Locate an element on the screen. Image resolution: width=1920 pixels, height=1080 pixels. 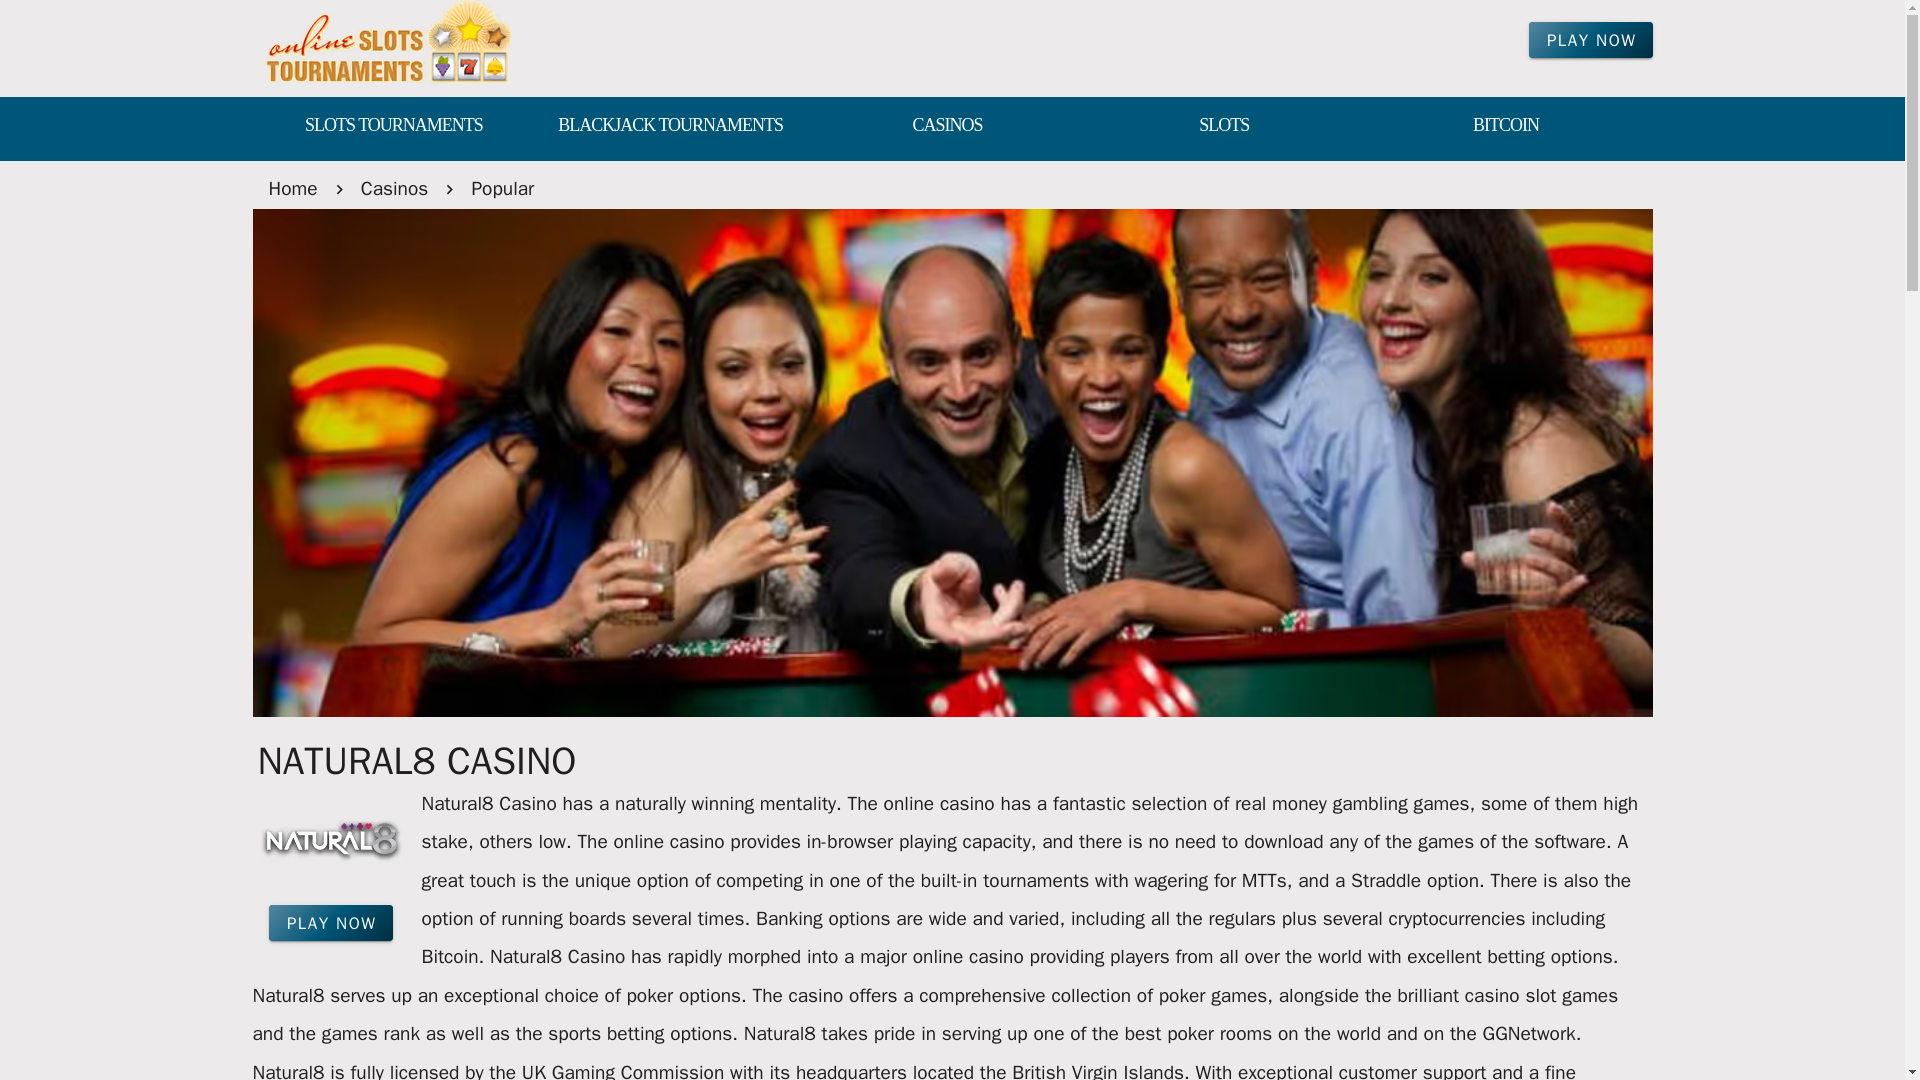
SLOTS TOURNAMENTS is located at coordinates (392, 126).